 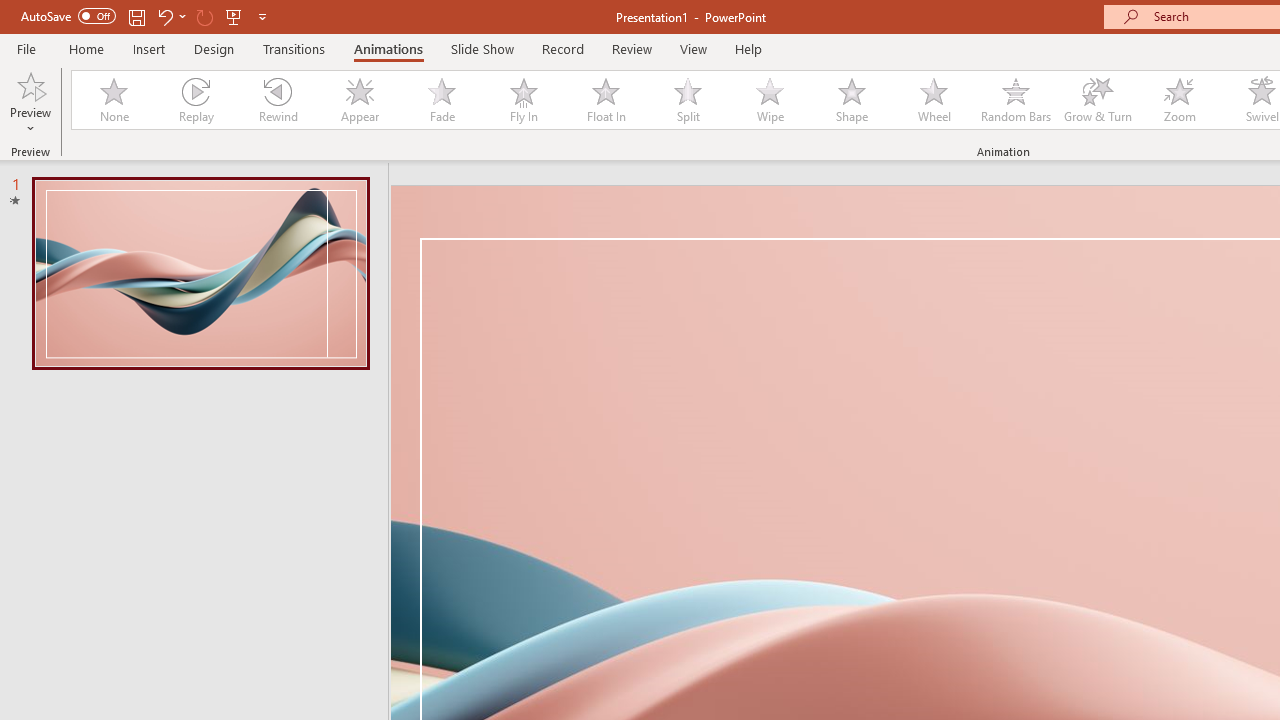 I want to click on Shape, so click(x=852, y=100).